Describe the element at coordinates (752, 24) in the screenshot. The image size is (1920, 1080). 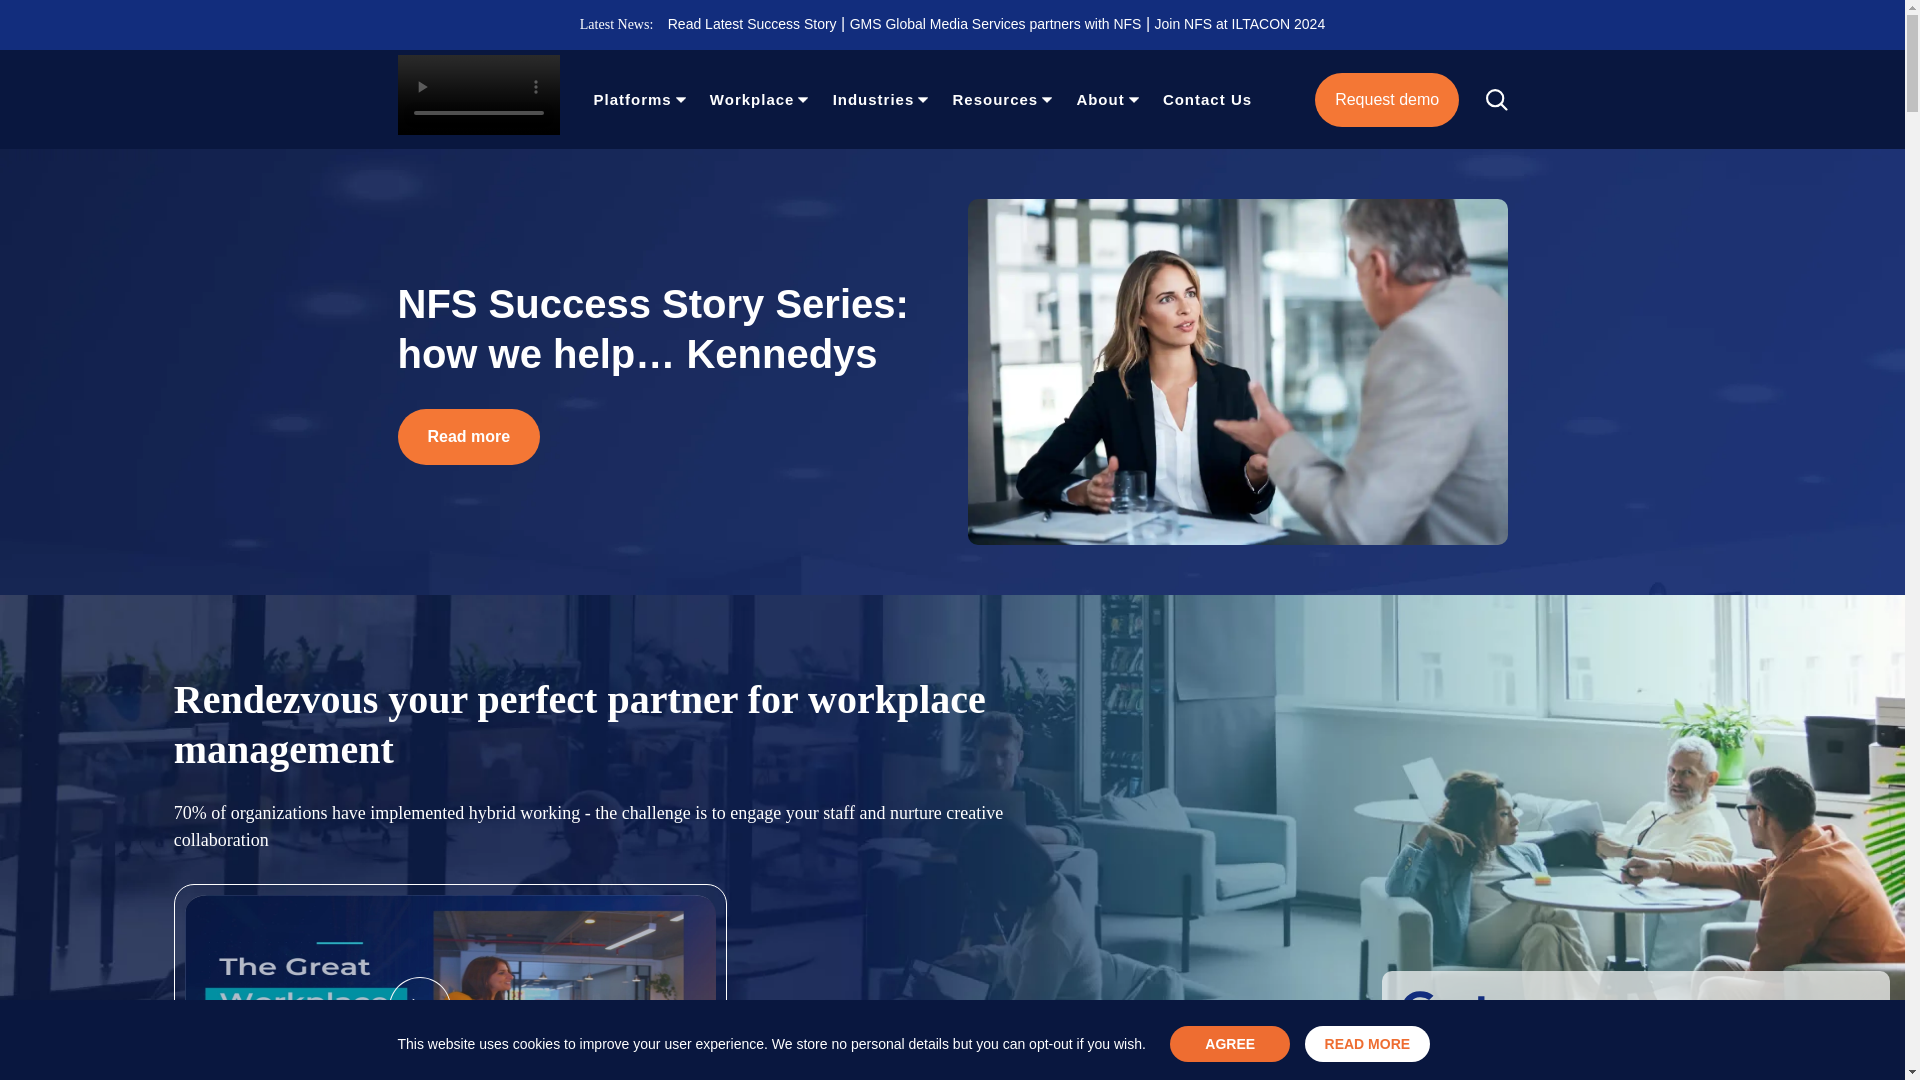
I see `Read Latest Success Story` at that location.